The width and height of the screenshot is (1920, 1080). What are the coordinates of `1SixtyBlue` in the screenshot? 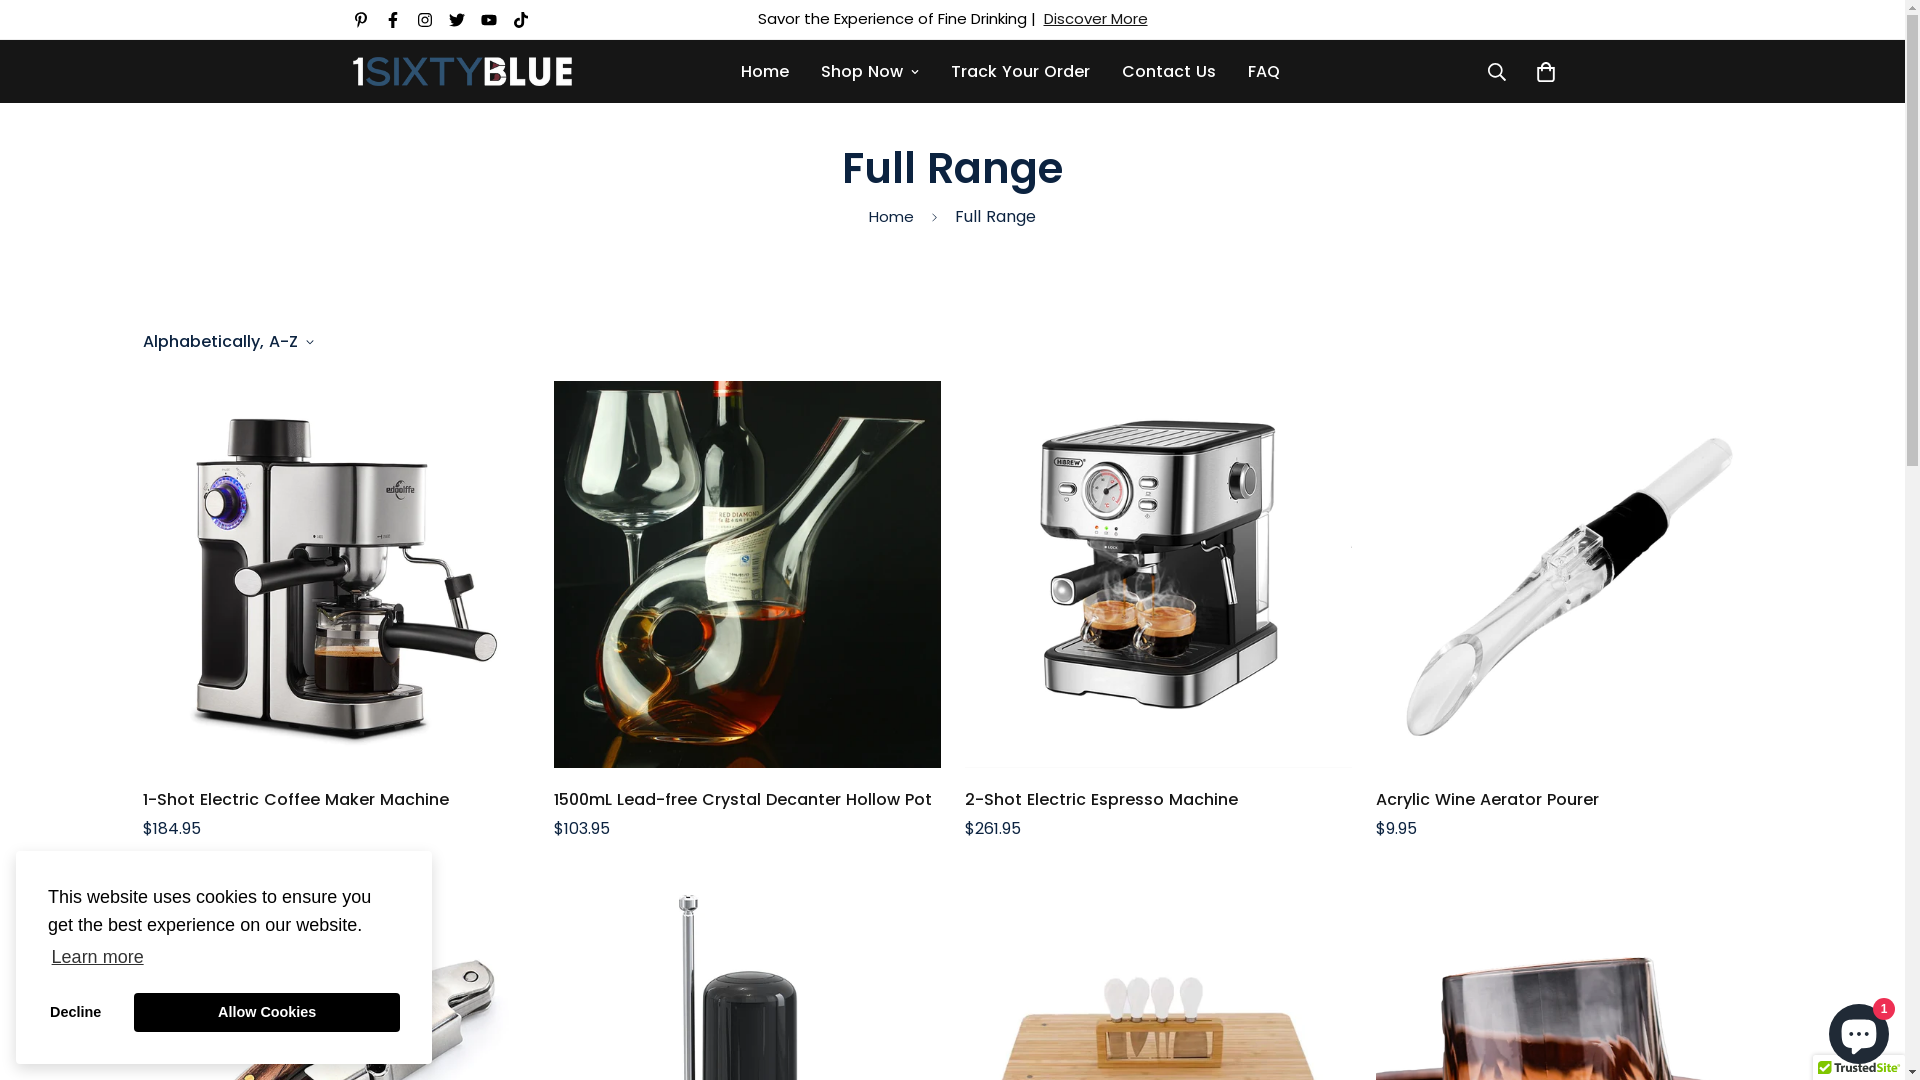 It's located at (462, 72).